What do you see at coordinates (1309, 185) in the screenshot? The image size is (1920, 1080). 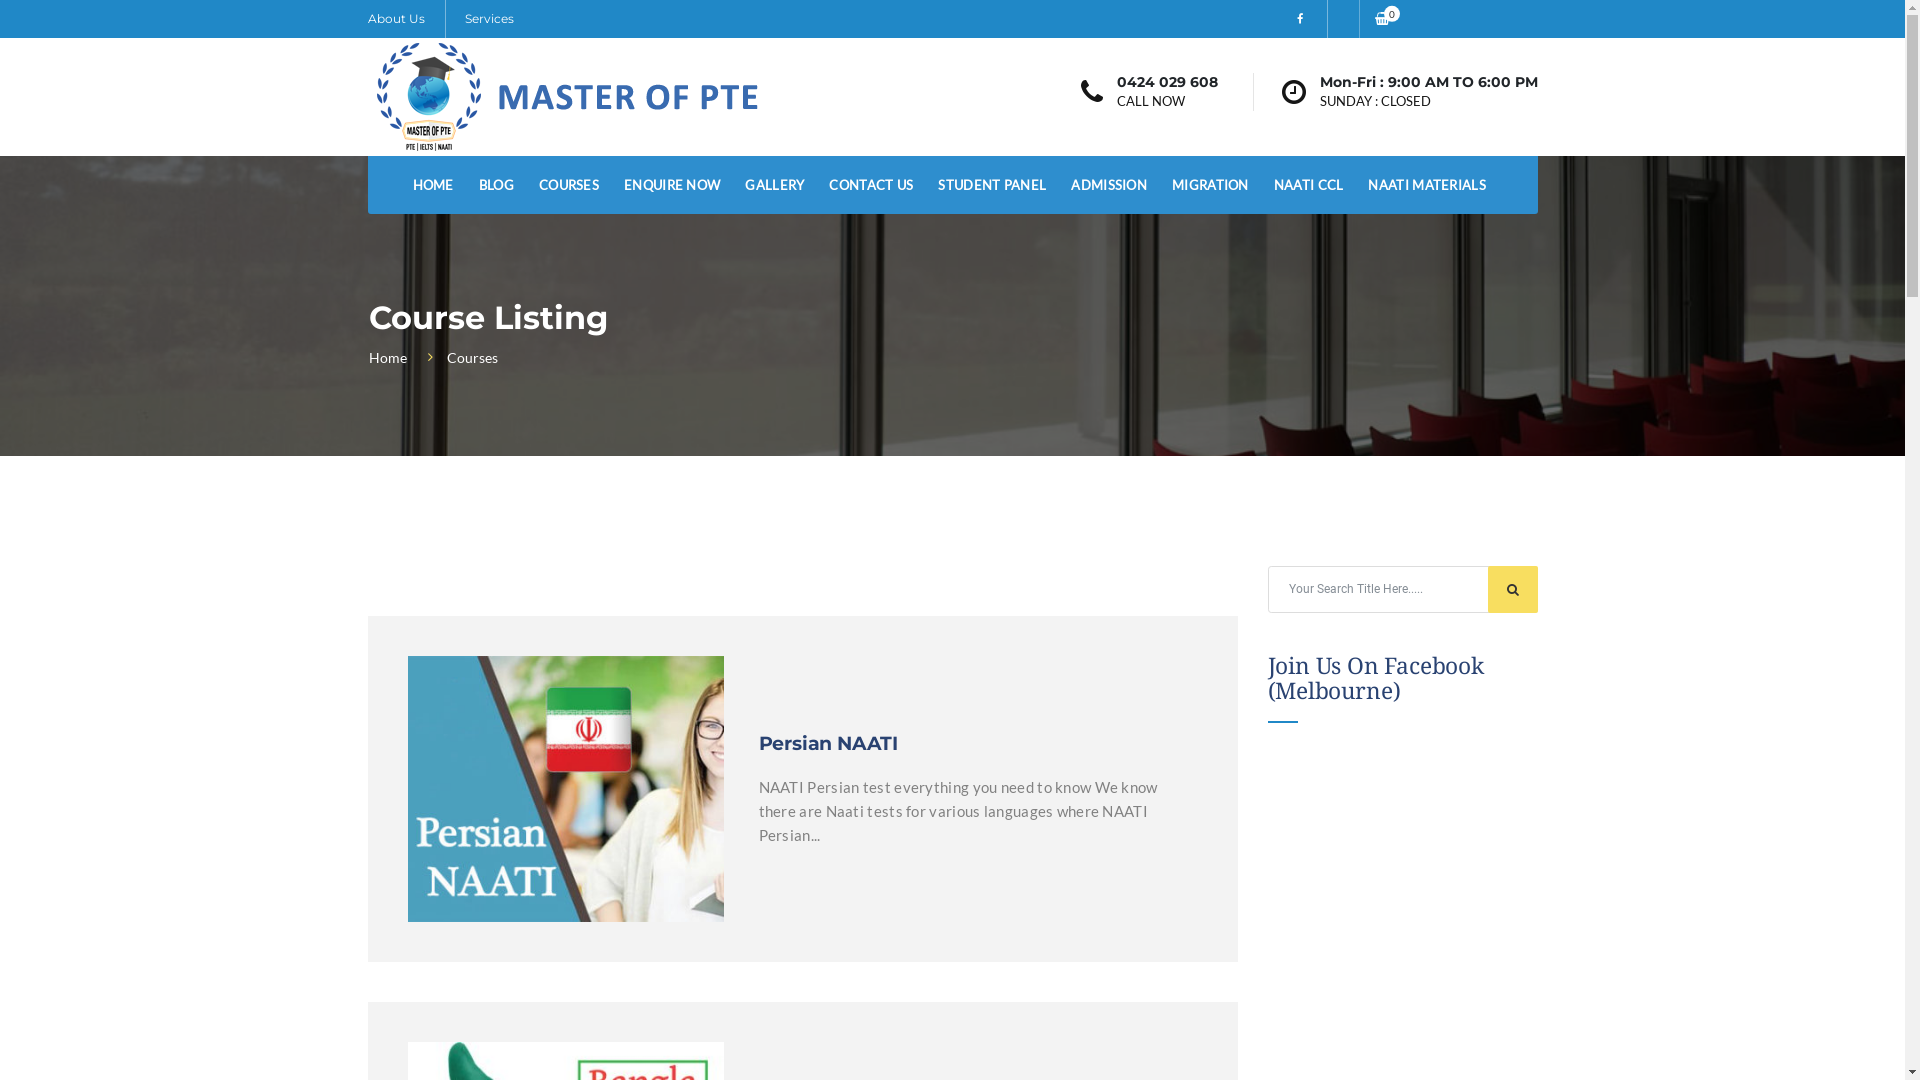 I see `NAATI CCL` at bounding box center [1309, 185].